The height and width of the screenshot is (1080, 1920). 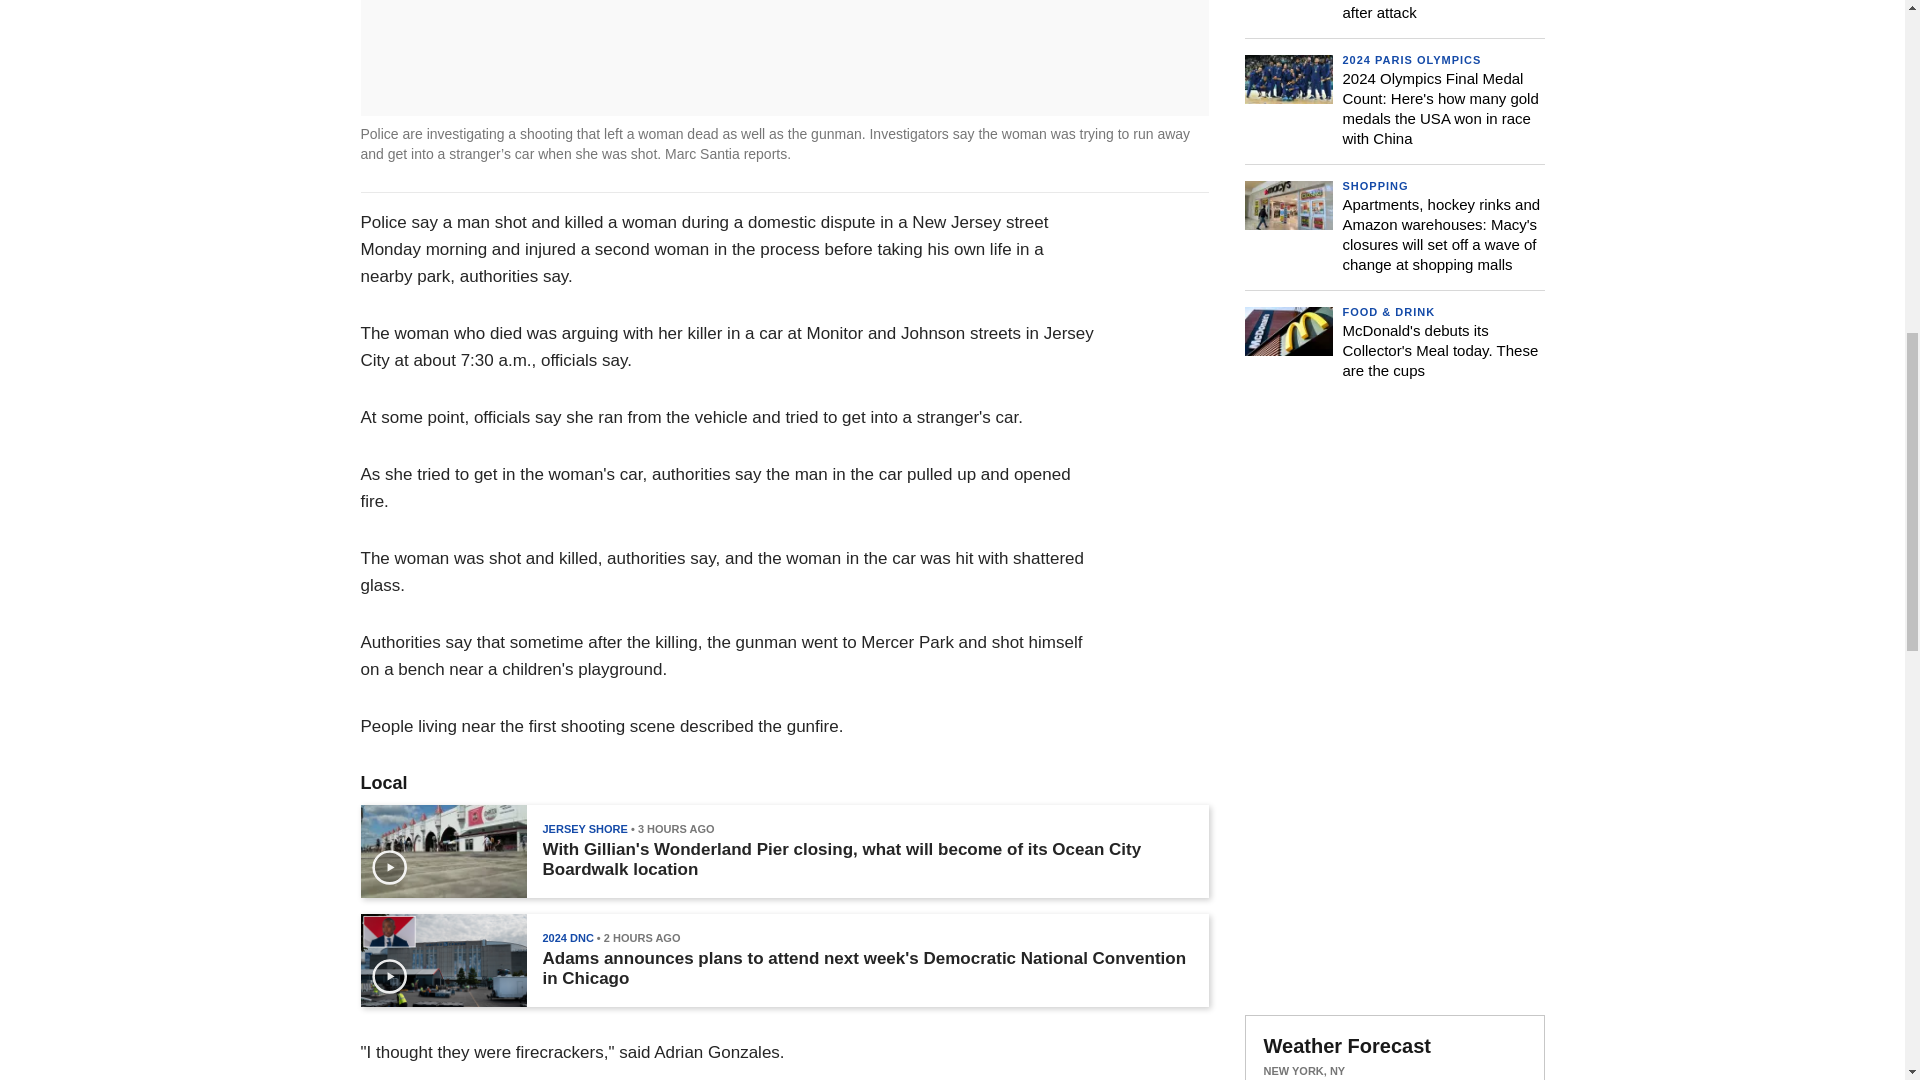 What do you see at coordinates (567, 938) in the screenshot?
I see `2024 DNC` at bounding box center [567, 938].